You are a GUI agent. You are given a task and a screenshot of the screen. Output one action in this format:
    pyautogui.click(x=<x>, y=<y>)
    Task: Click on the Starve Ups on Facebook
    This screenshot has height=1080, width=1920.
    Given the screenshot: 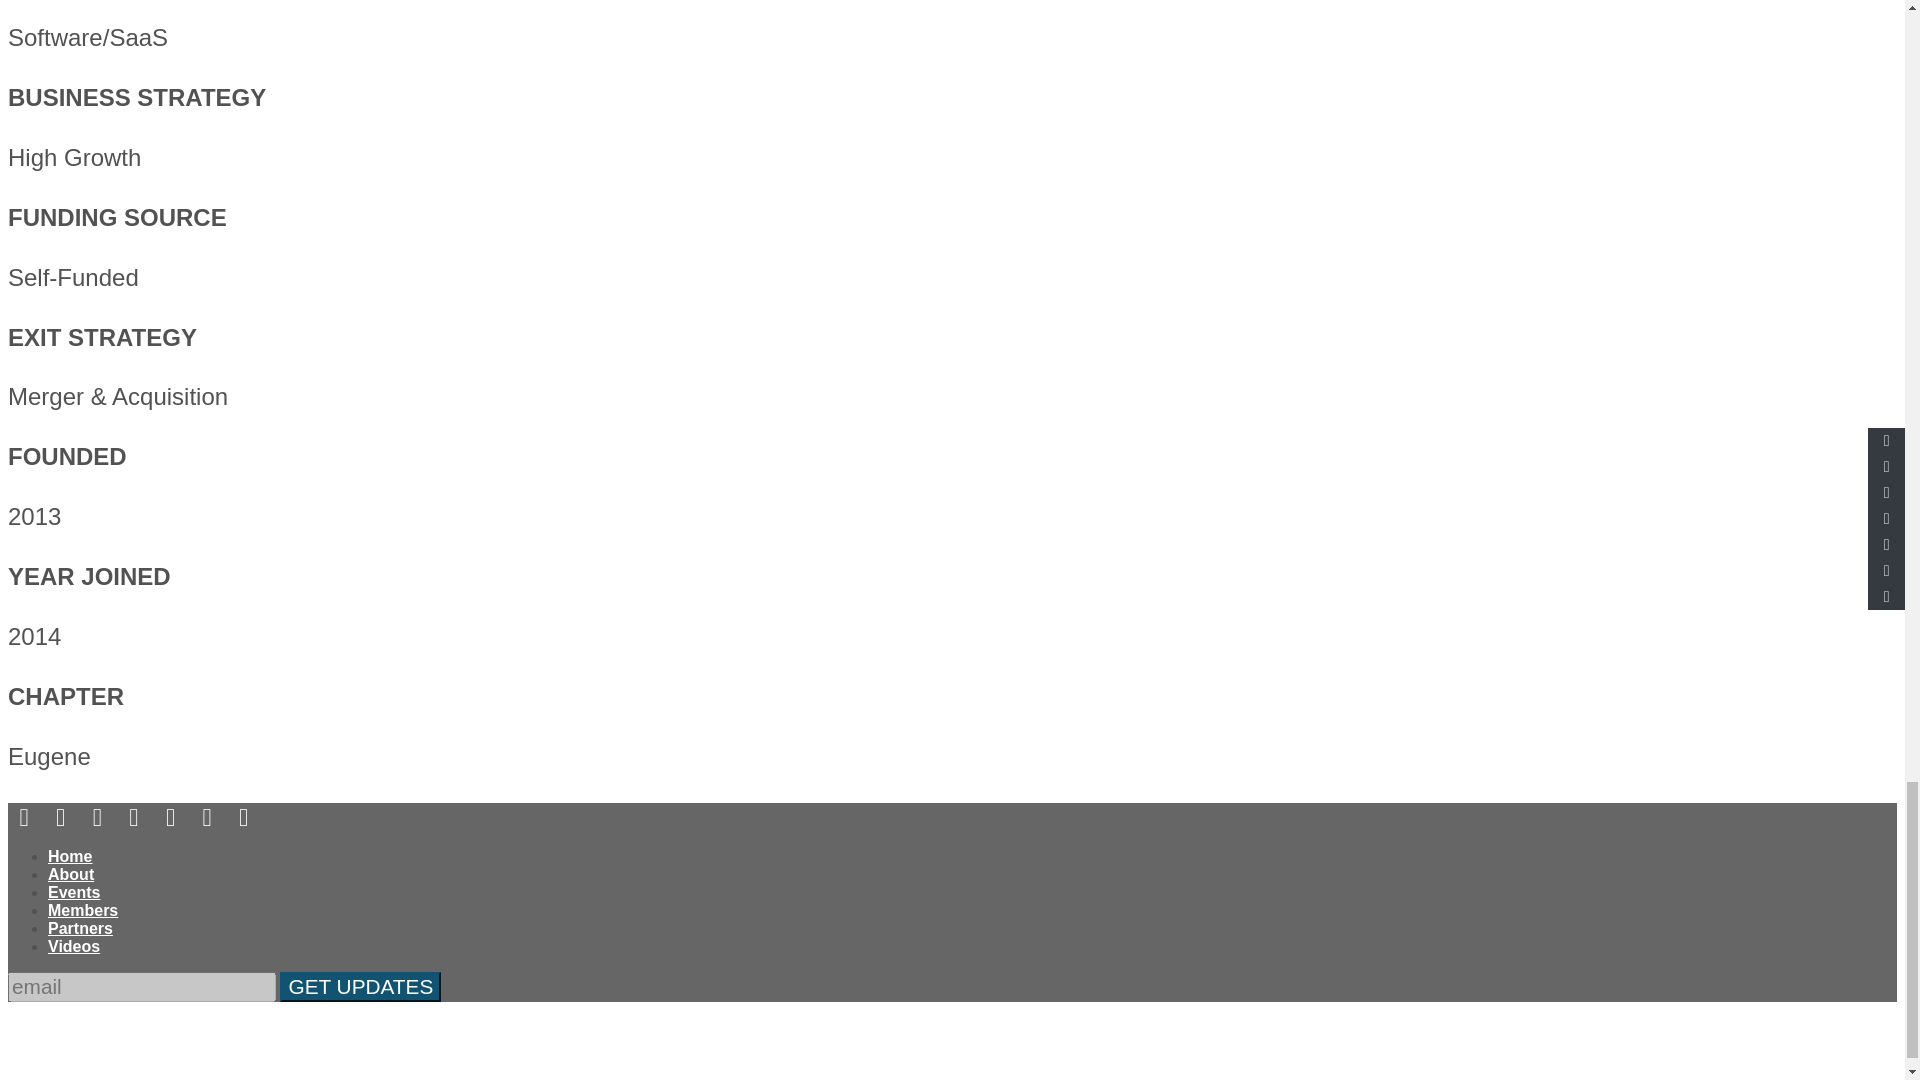 What is the action you would take?
    pyautogui.click(x=24, y=816)
    